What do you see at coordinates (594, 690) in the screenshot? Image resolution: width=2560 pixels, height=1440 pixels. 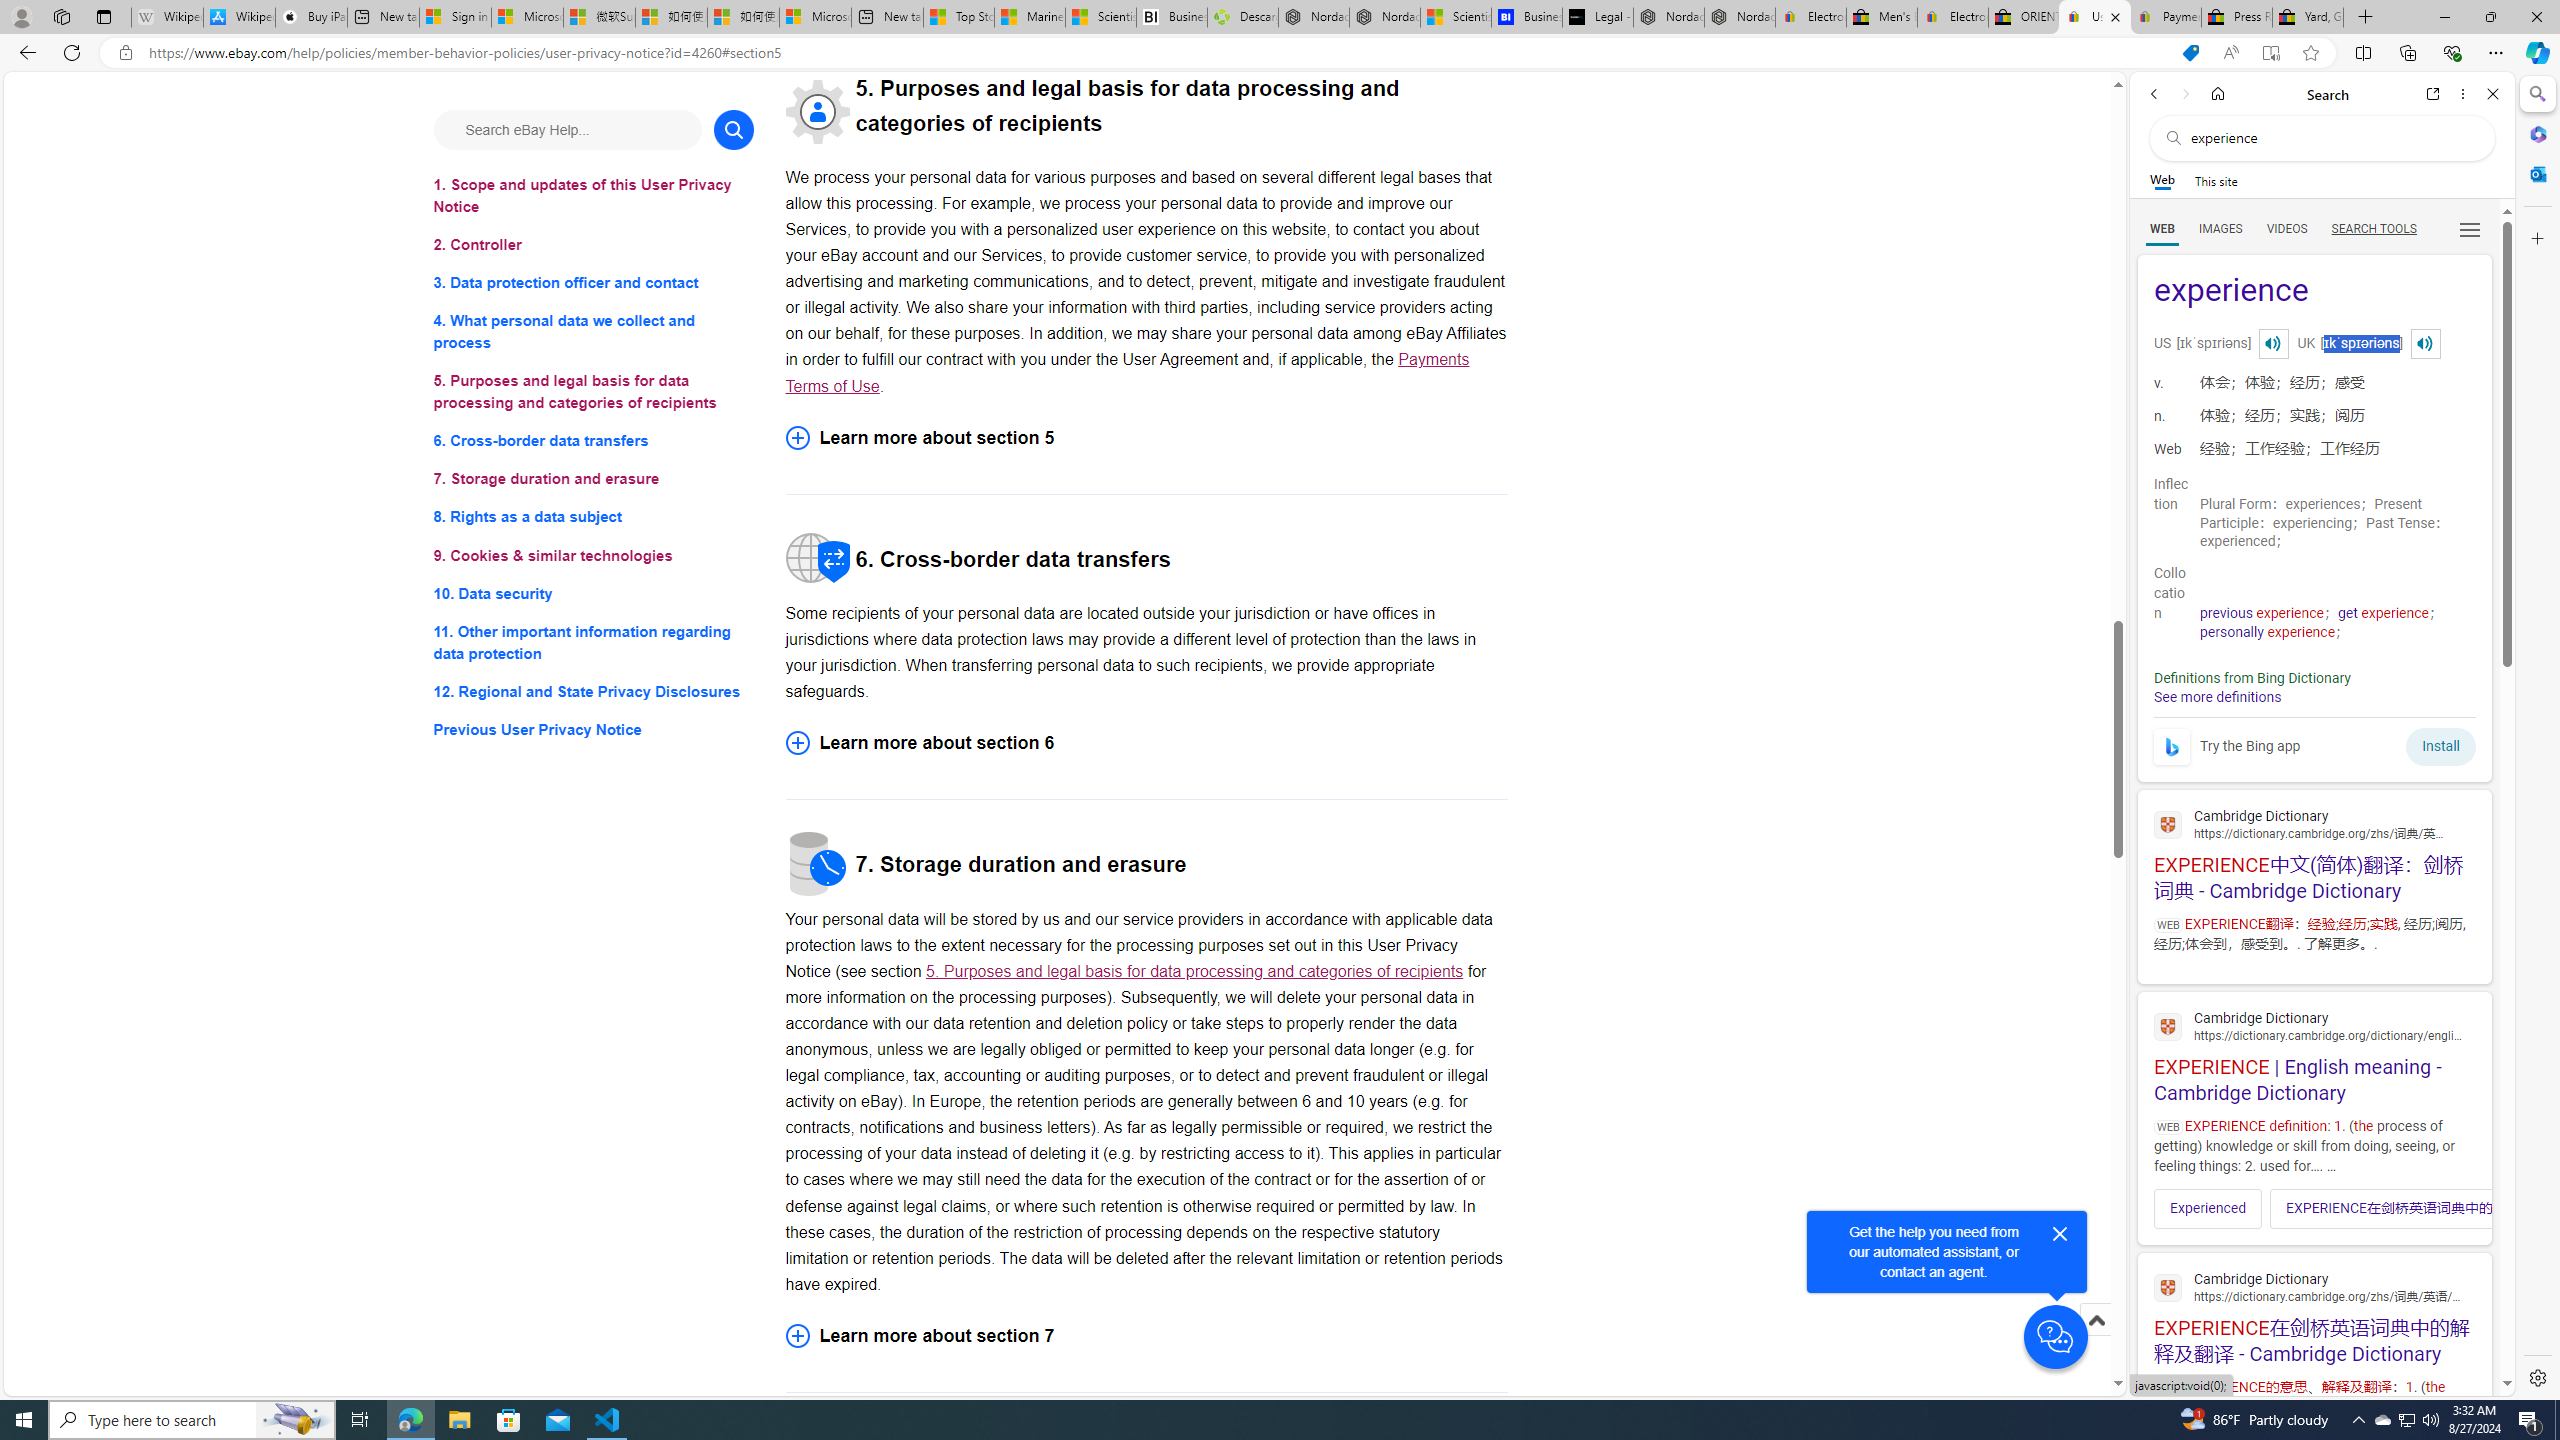 I see `12. Regional and State Privacy Disclosures` at bounding box center [594, 690].